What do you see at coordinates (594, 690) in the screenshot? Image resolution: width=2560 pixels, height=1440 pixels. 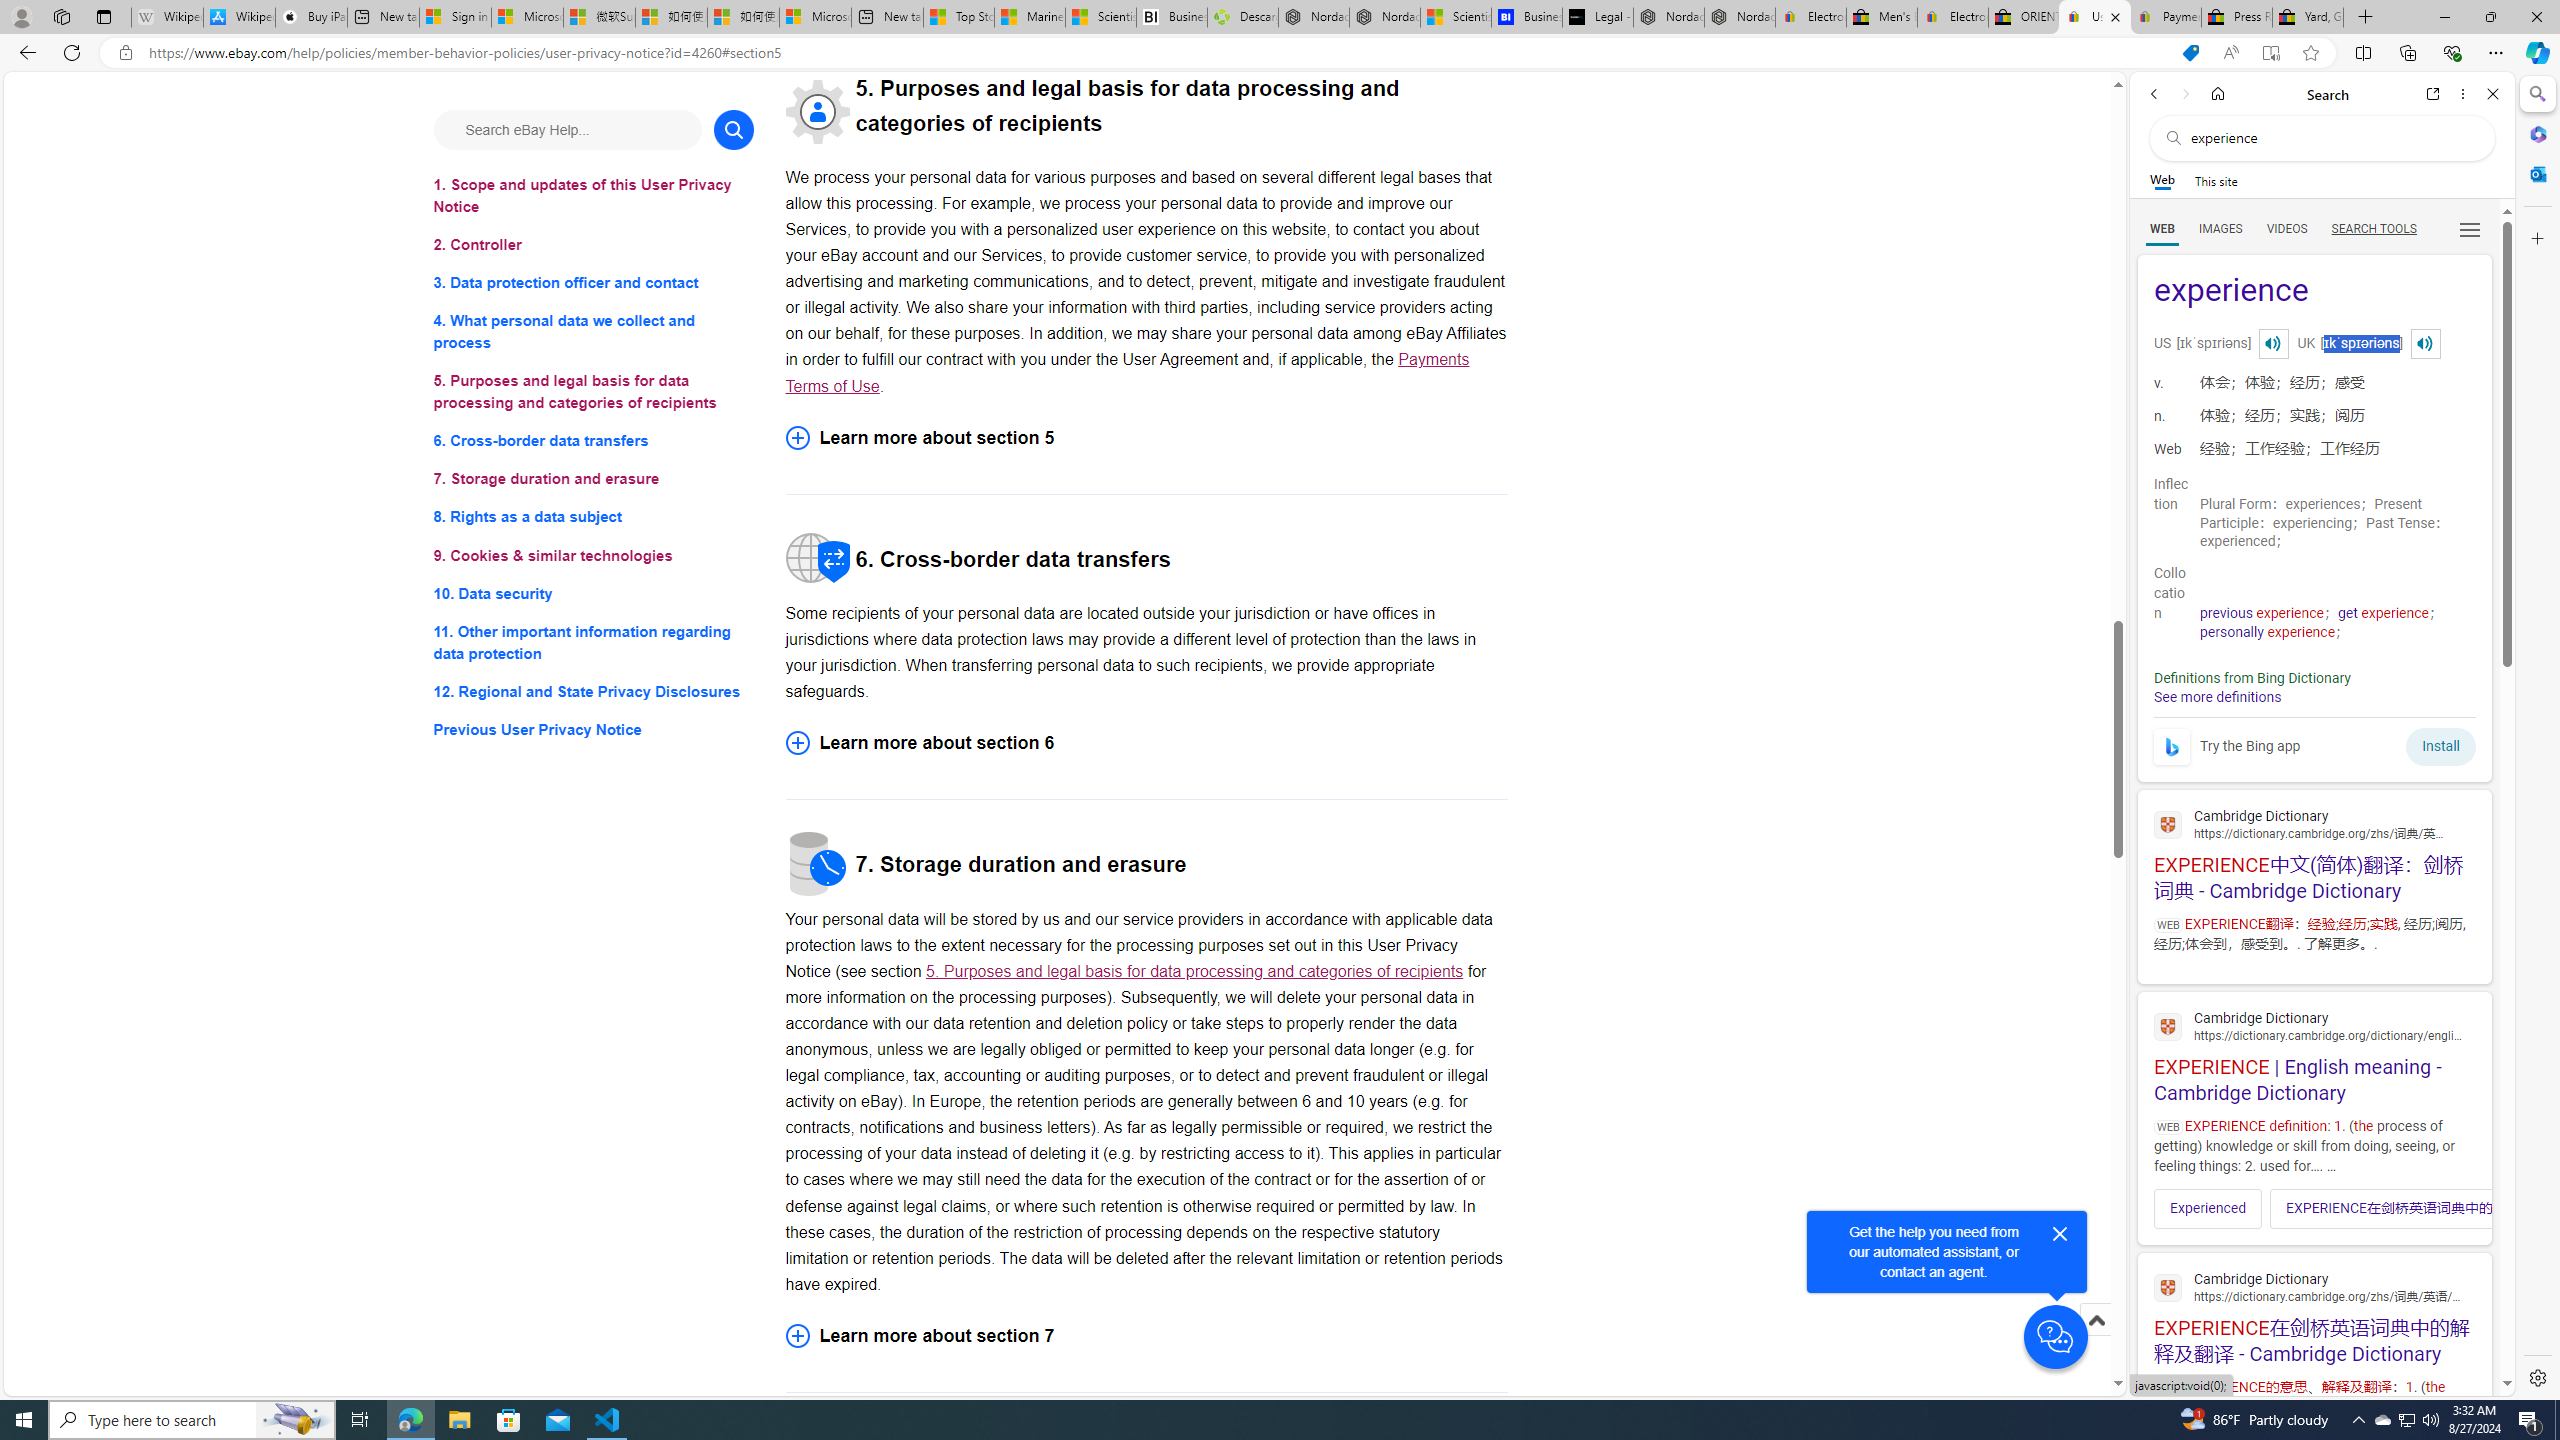 I see `12. Regional and State Privacy Disclosures` at bounding box center [594, 690].